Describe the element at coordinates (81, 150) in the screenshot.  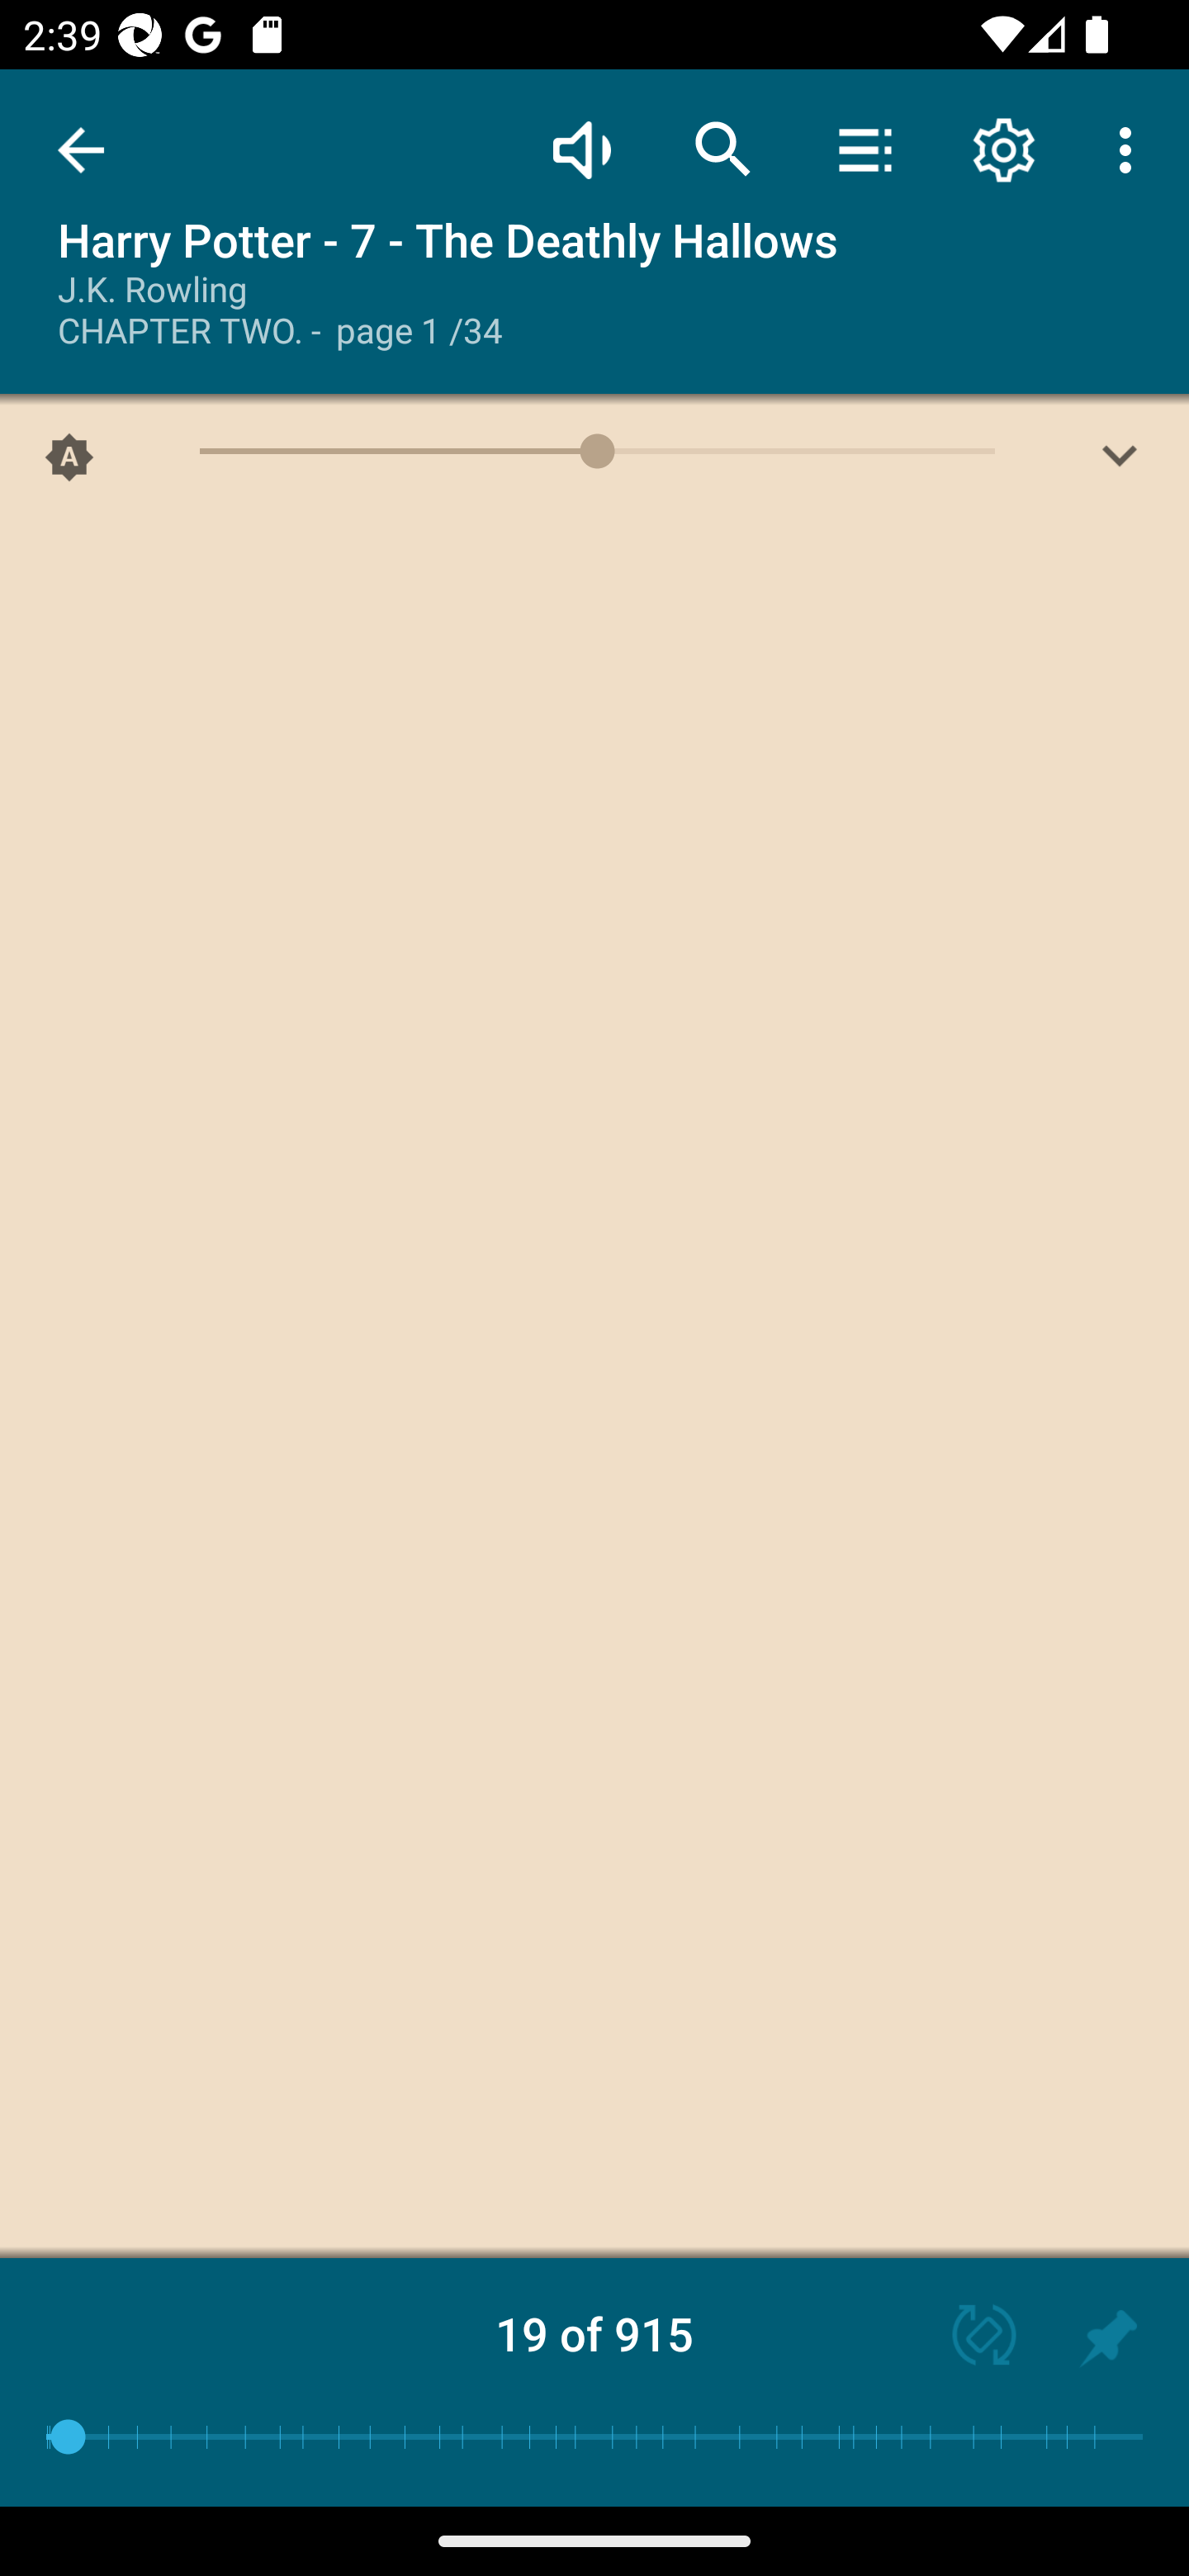
I see `Exit reading` at that location.